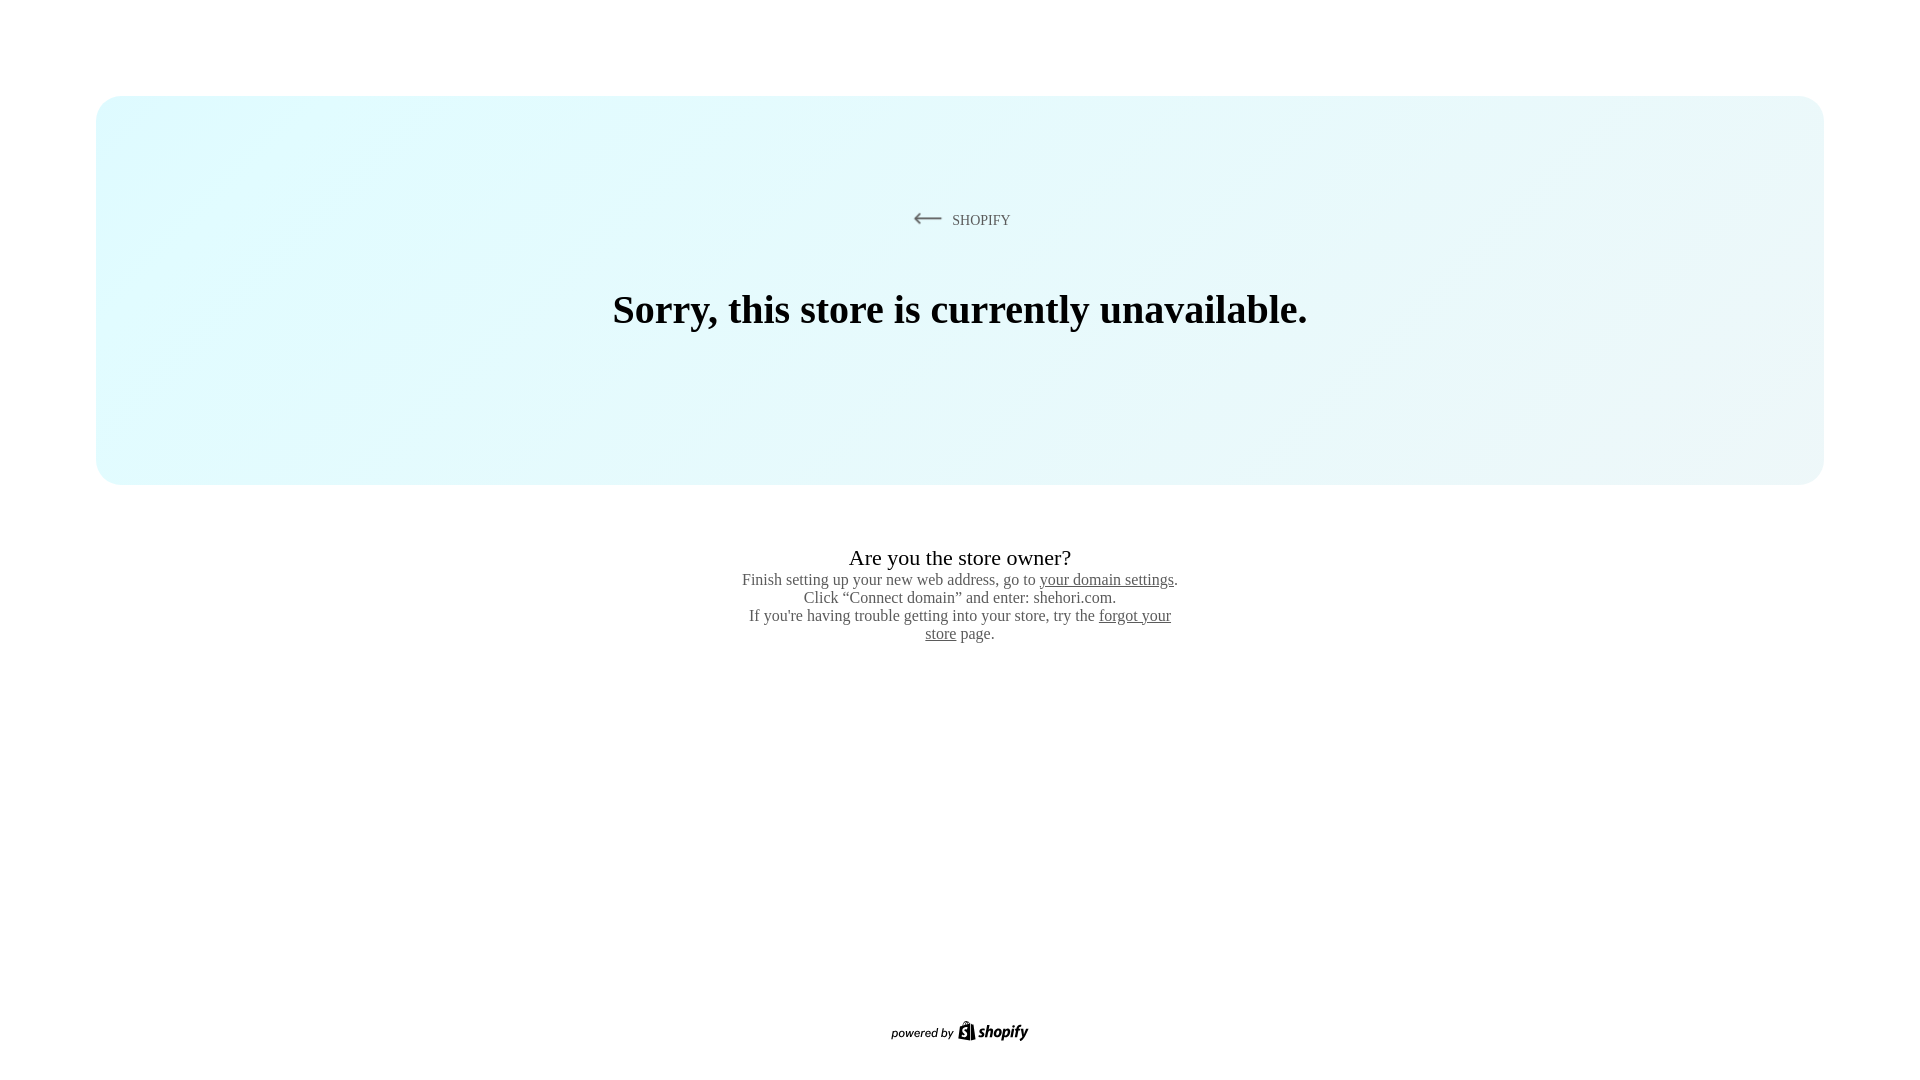 The width and height of the screenshot is (1920, 1080). Describe the element at coordinates (1048, 624) in the screenshot. I see `forgot your store` at that location.